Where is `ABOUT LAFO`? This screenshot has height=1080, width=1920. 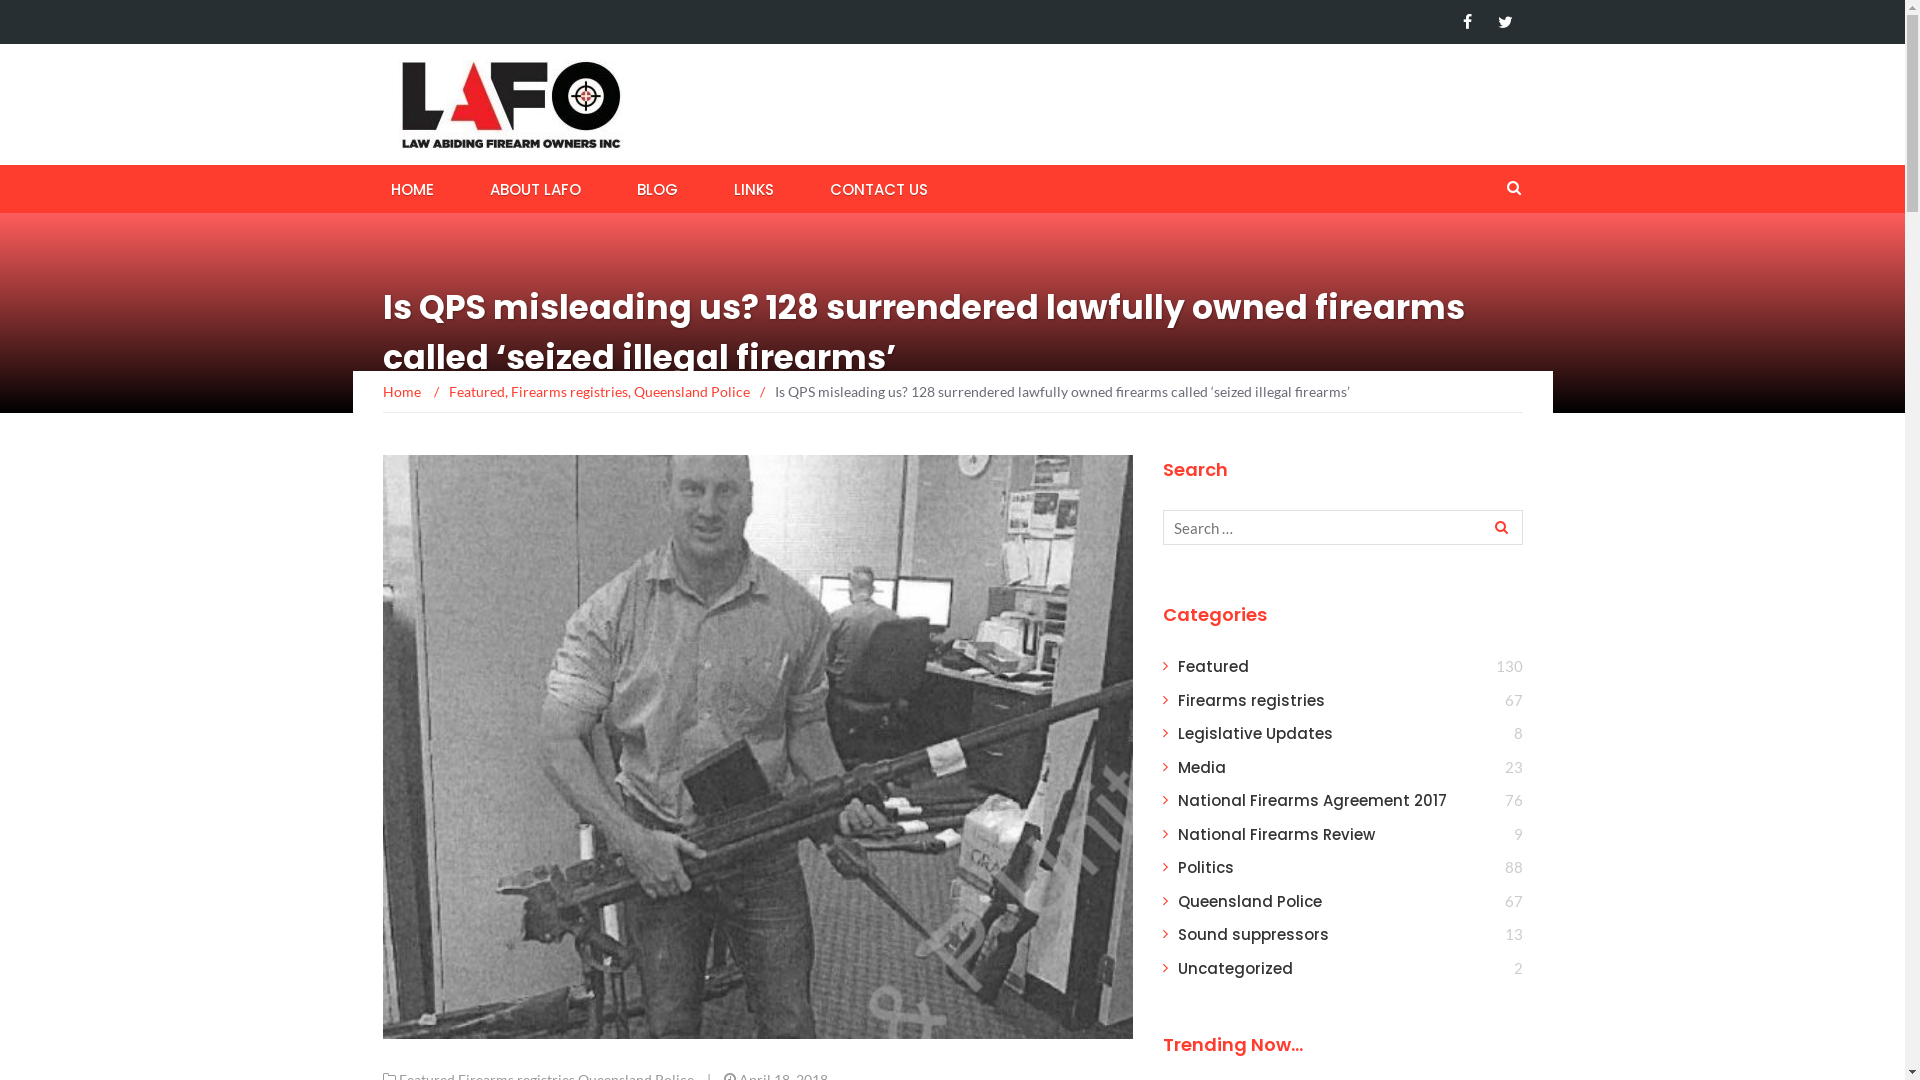 ABOUT LAFO is located at coordinates (536, 188).